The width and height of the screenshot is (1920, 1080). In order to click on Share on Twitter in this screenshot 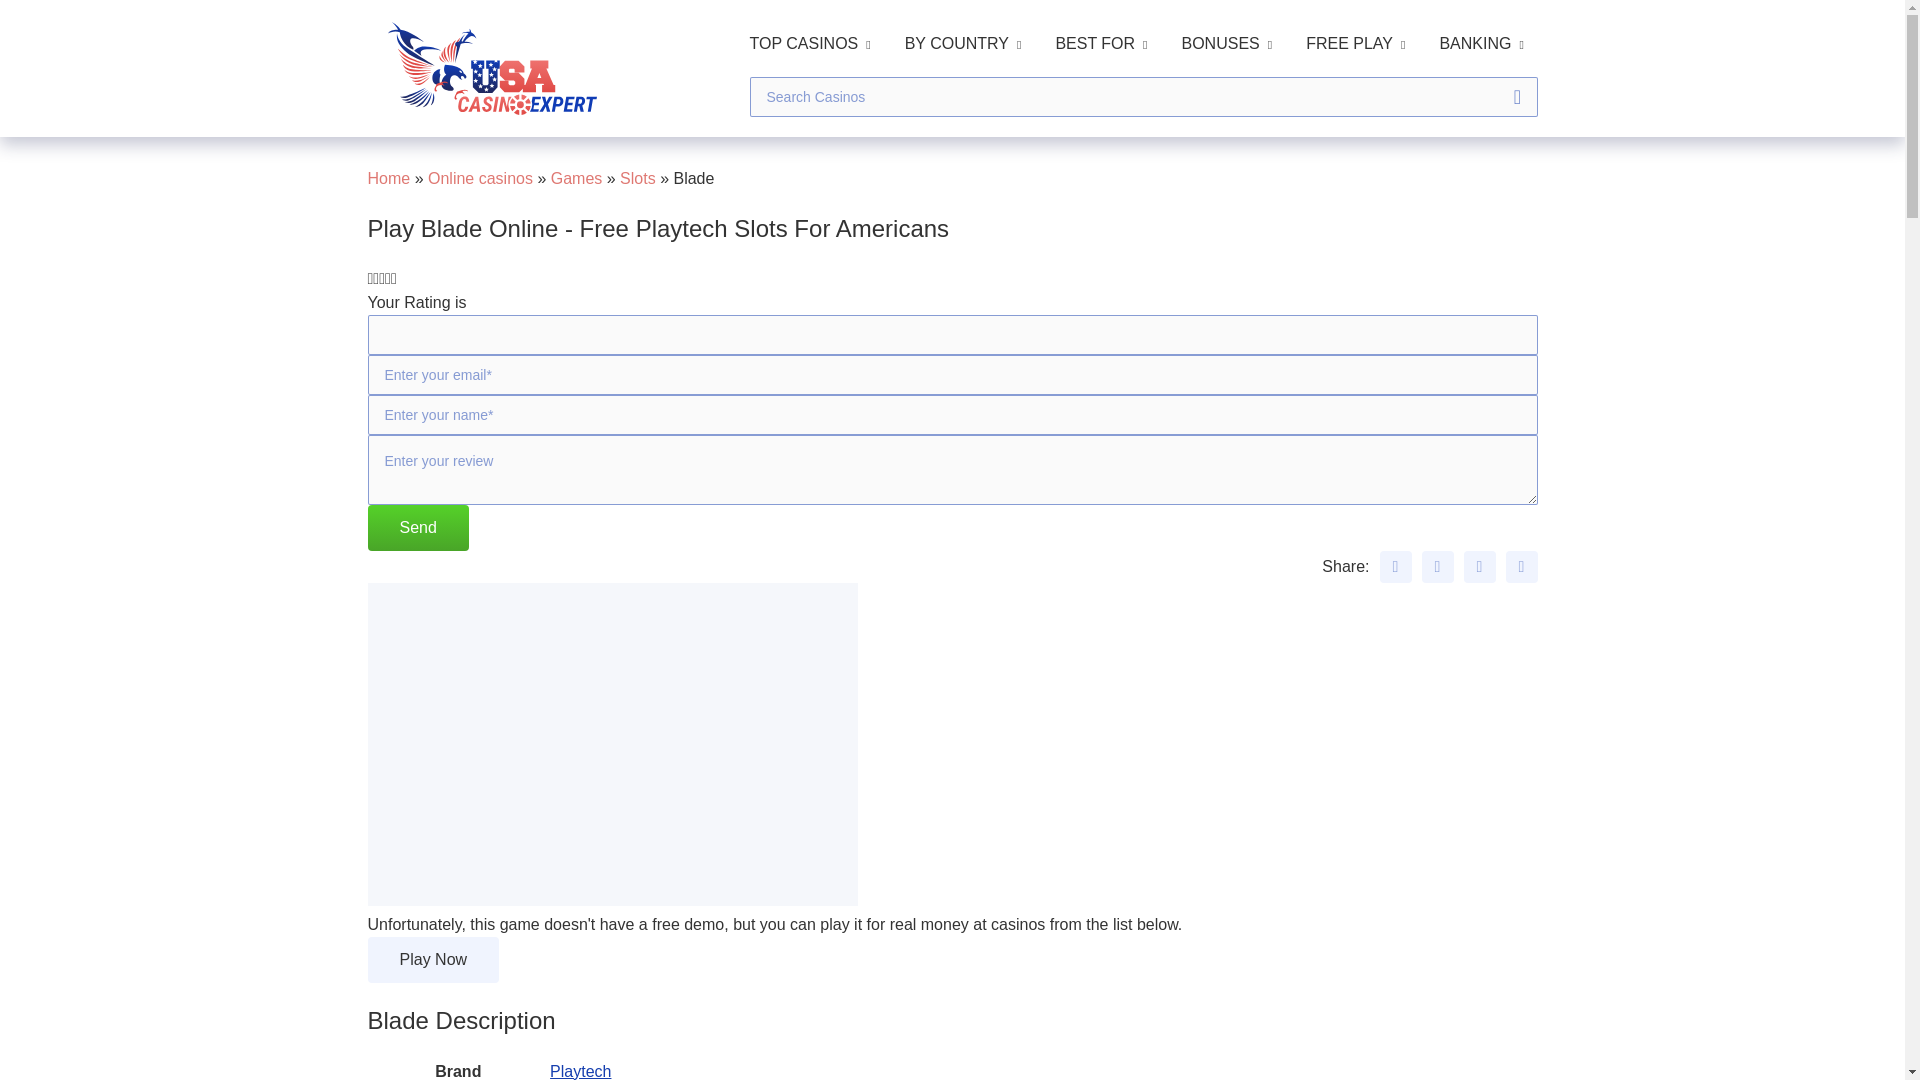, I will do `click(1438, 566)`.